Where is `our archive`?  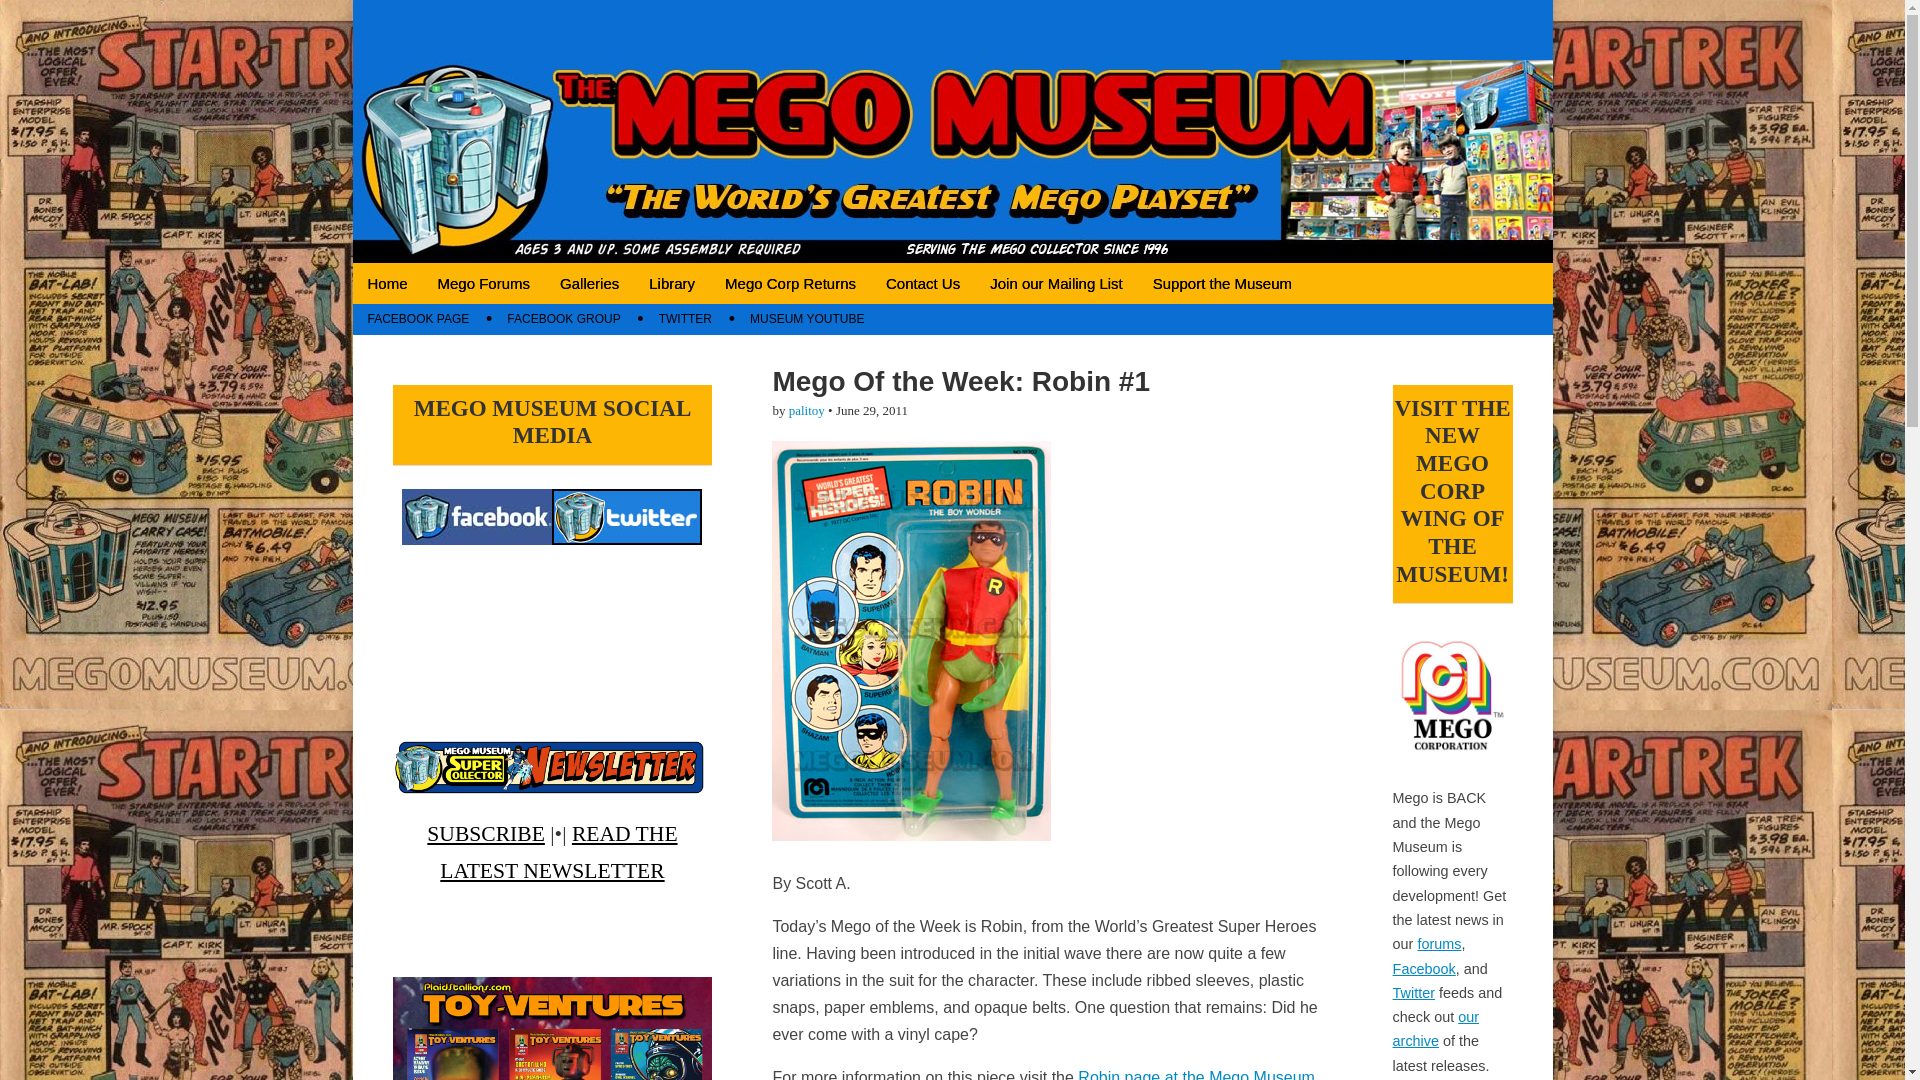 our archive is located at coordinates (1436, 1028).